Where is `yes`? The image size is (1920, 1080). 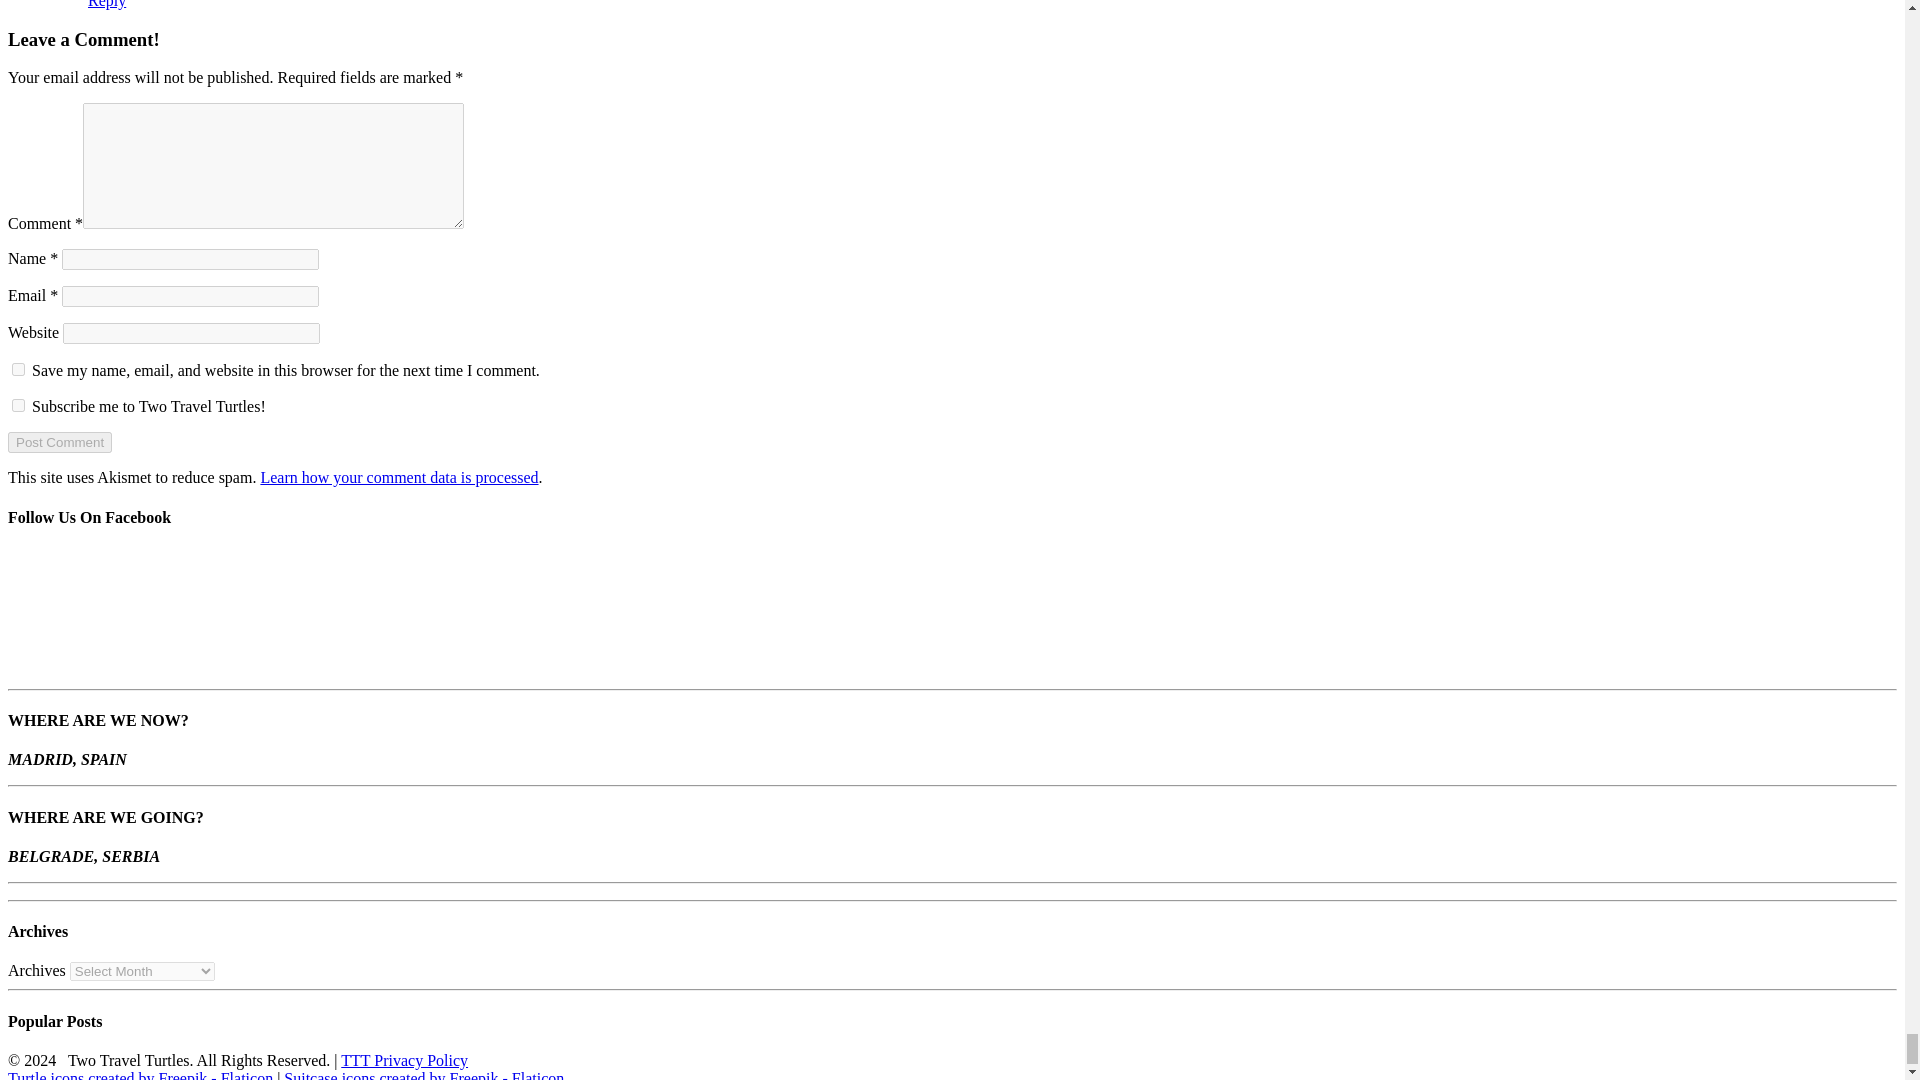 yes is located at coordinates (18, 368).